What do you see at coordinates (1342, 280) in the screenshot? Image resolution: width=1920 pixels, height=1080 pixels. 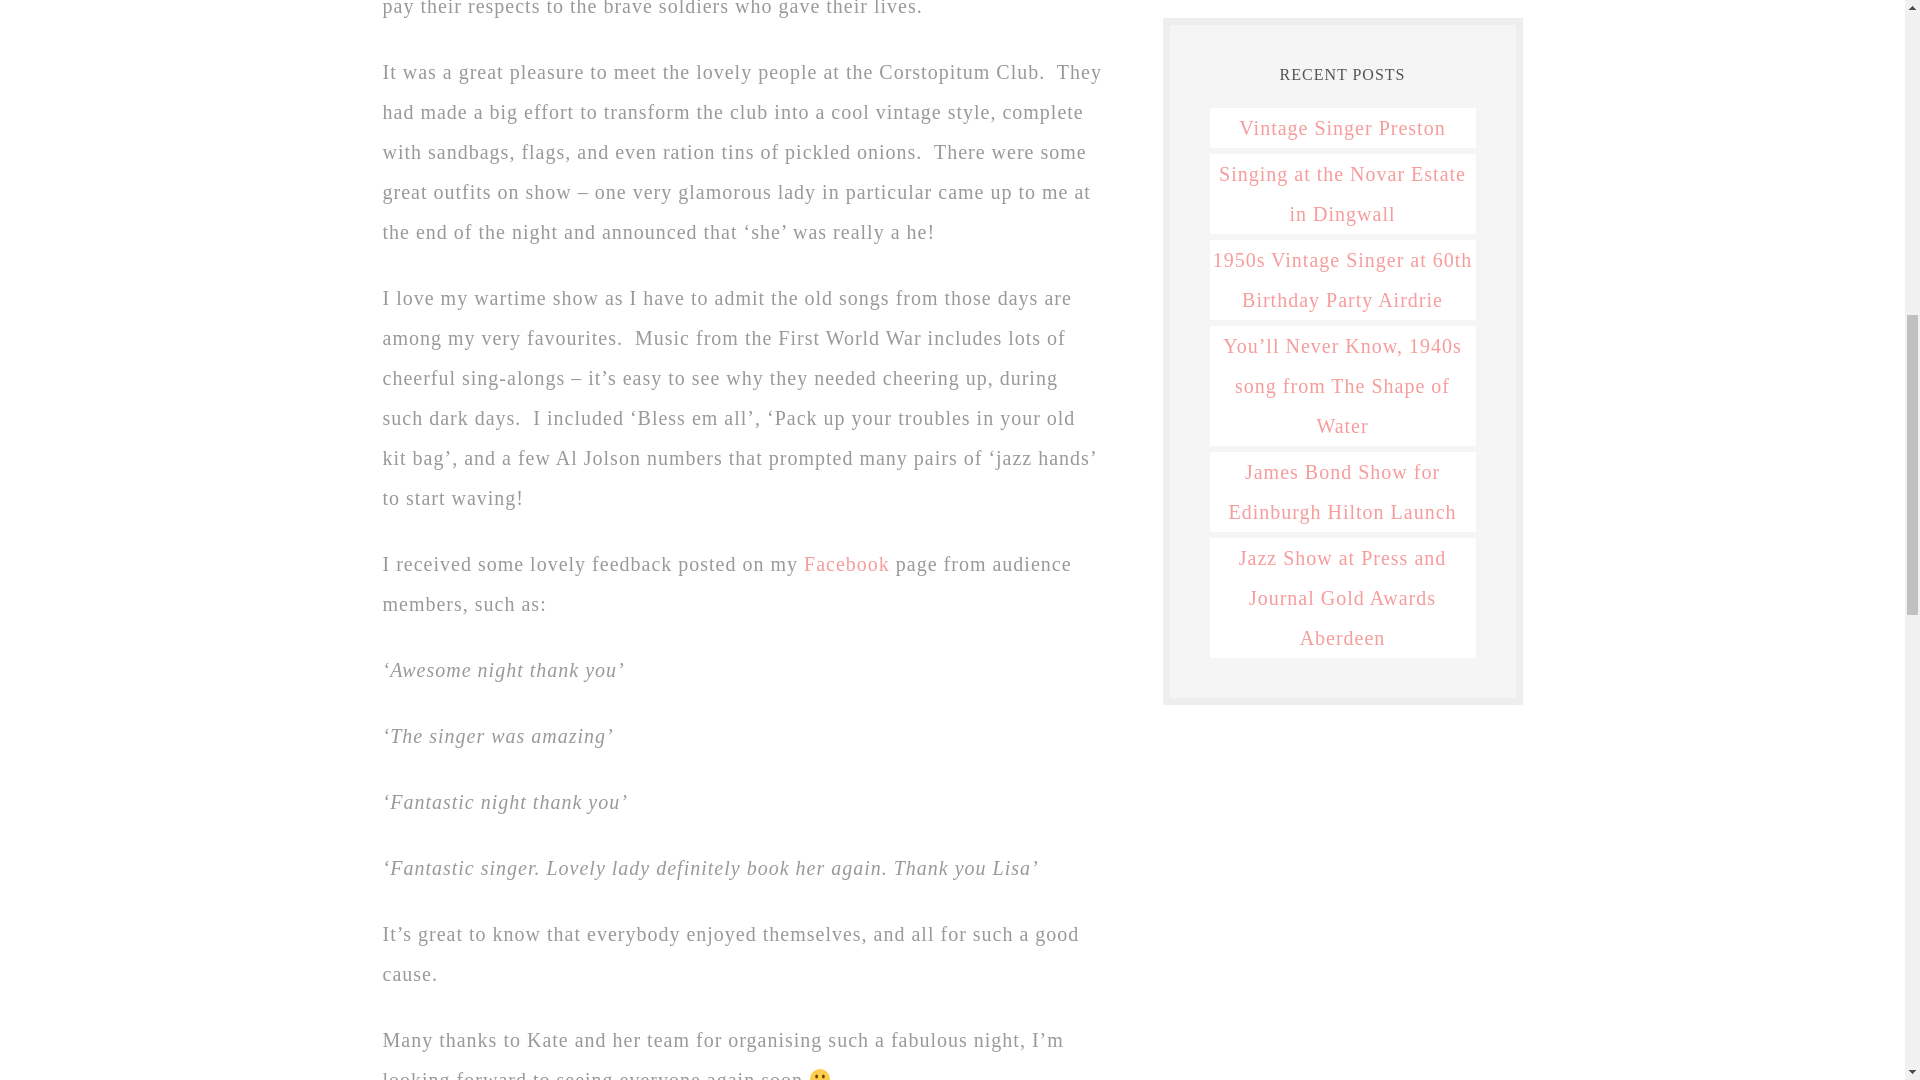 I see `1950s Vintage Singer at 60th Birthday Party Airdrie` at bounding box center [1342, 280].